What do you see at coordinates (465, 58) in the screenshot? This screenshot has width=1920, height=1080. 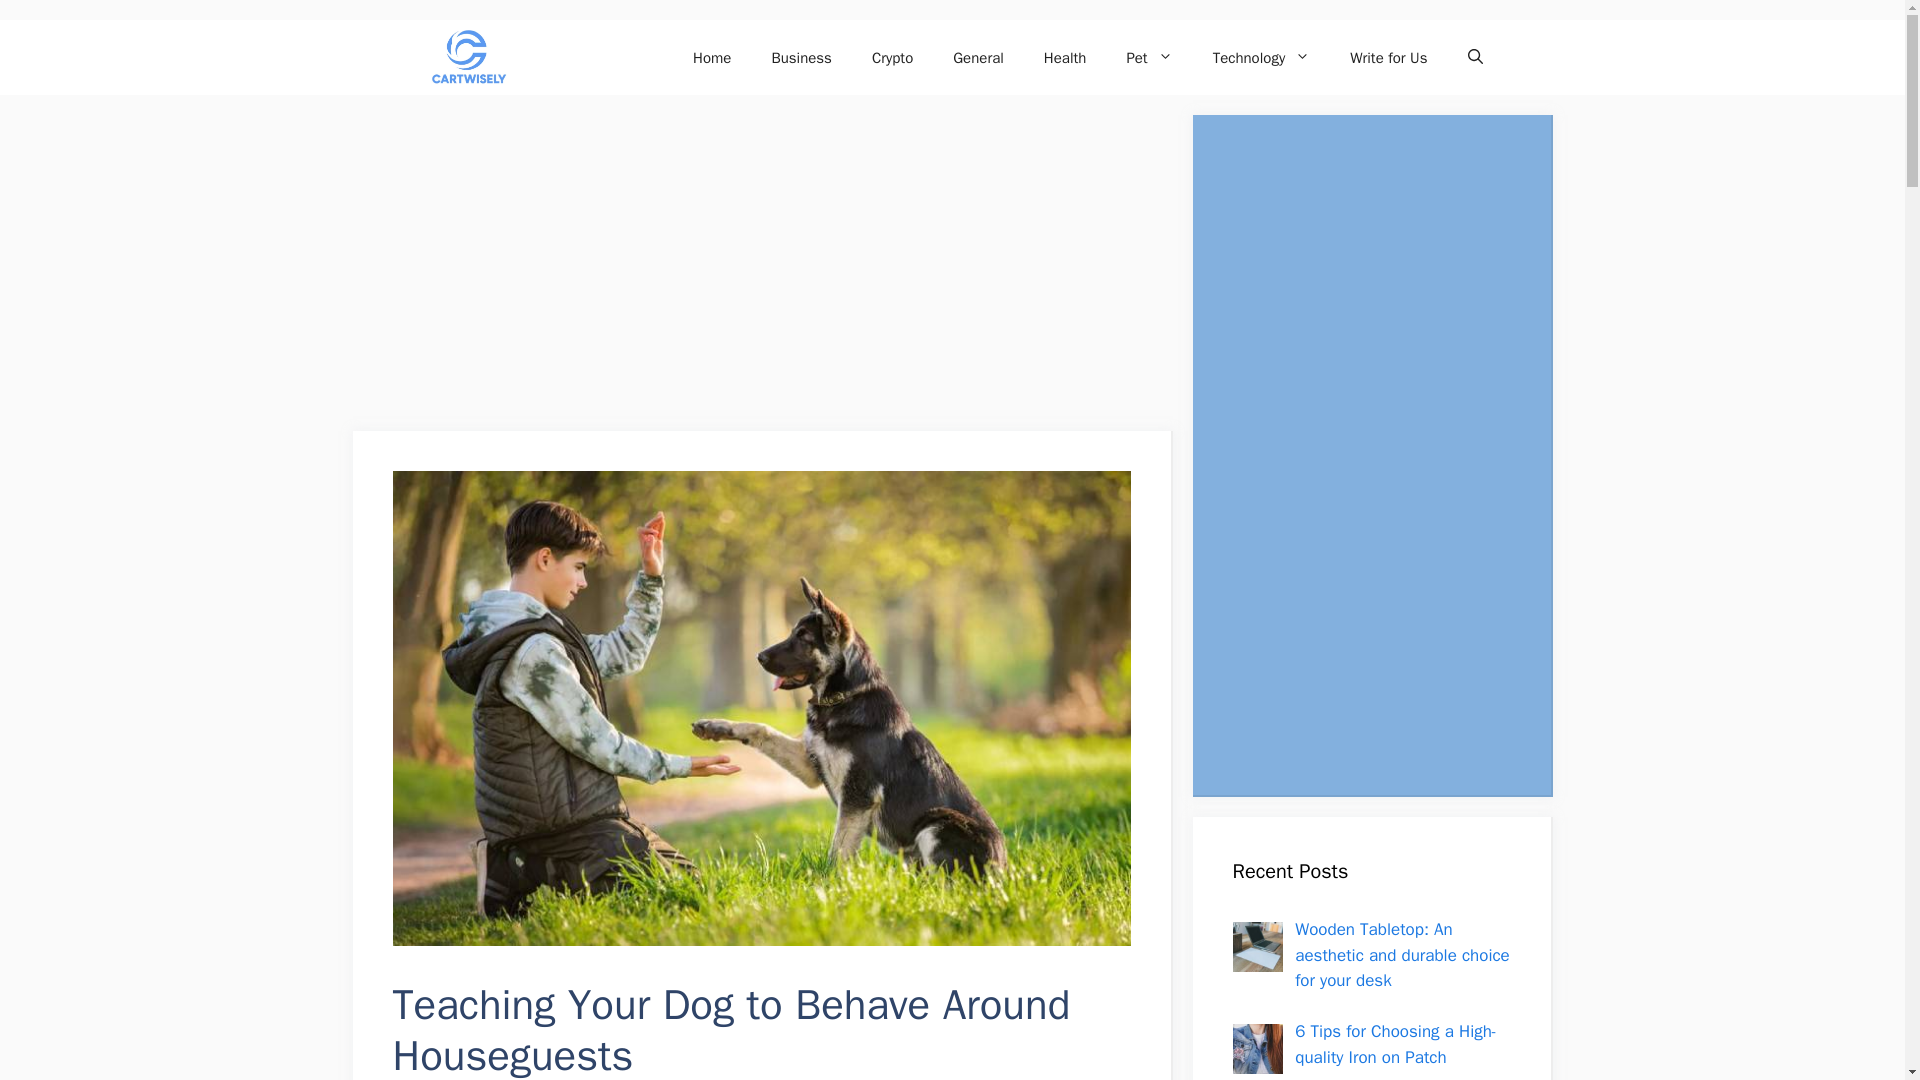 I see `CartWisely` at bounding box center [465, 58].